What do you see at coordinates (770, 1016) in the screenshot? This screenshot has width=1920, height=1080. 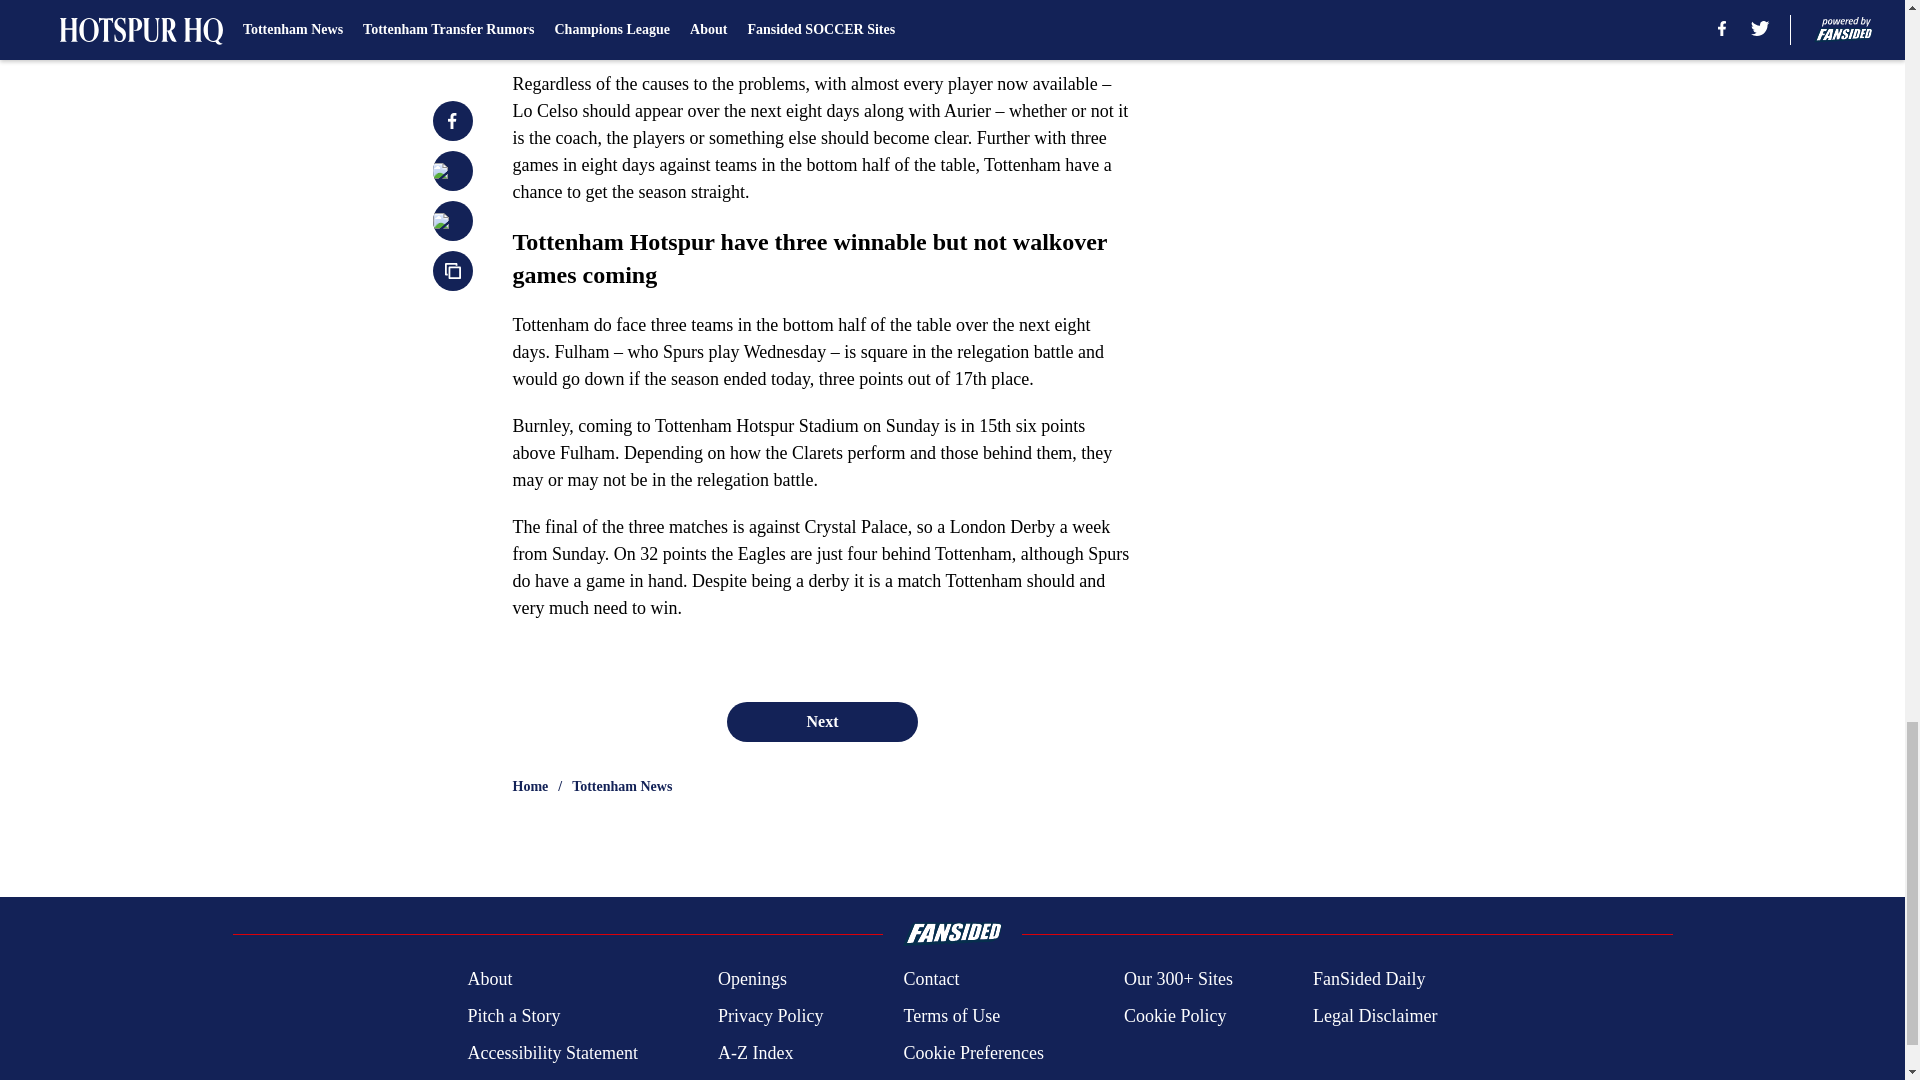 I see `Privacy Policy` at bounding box center [770, 1016].